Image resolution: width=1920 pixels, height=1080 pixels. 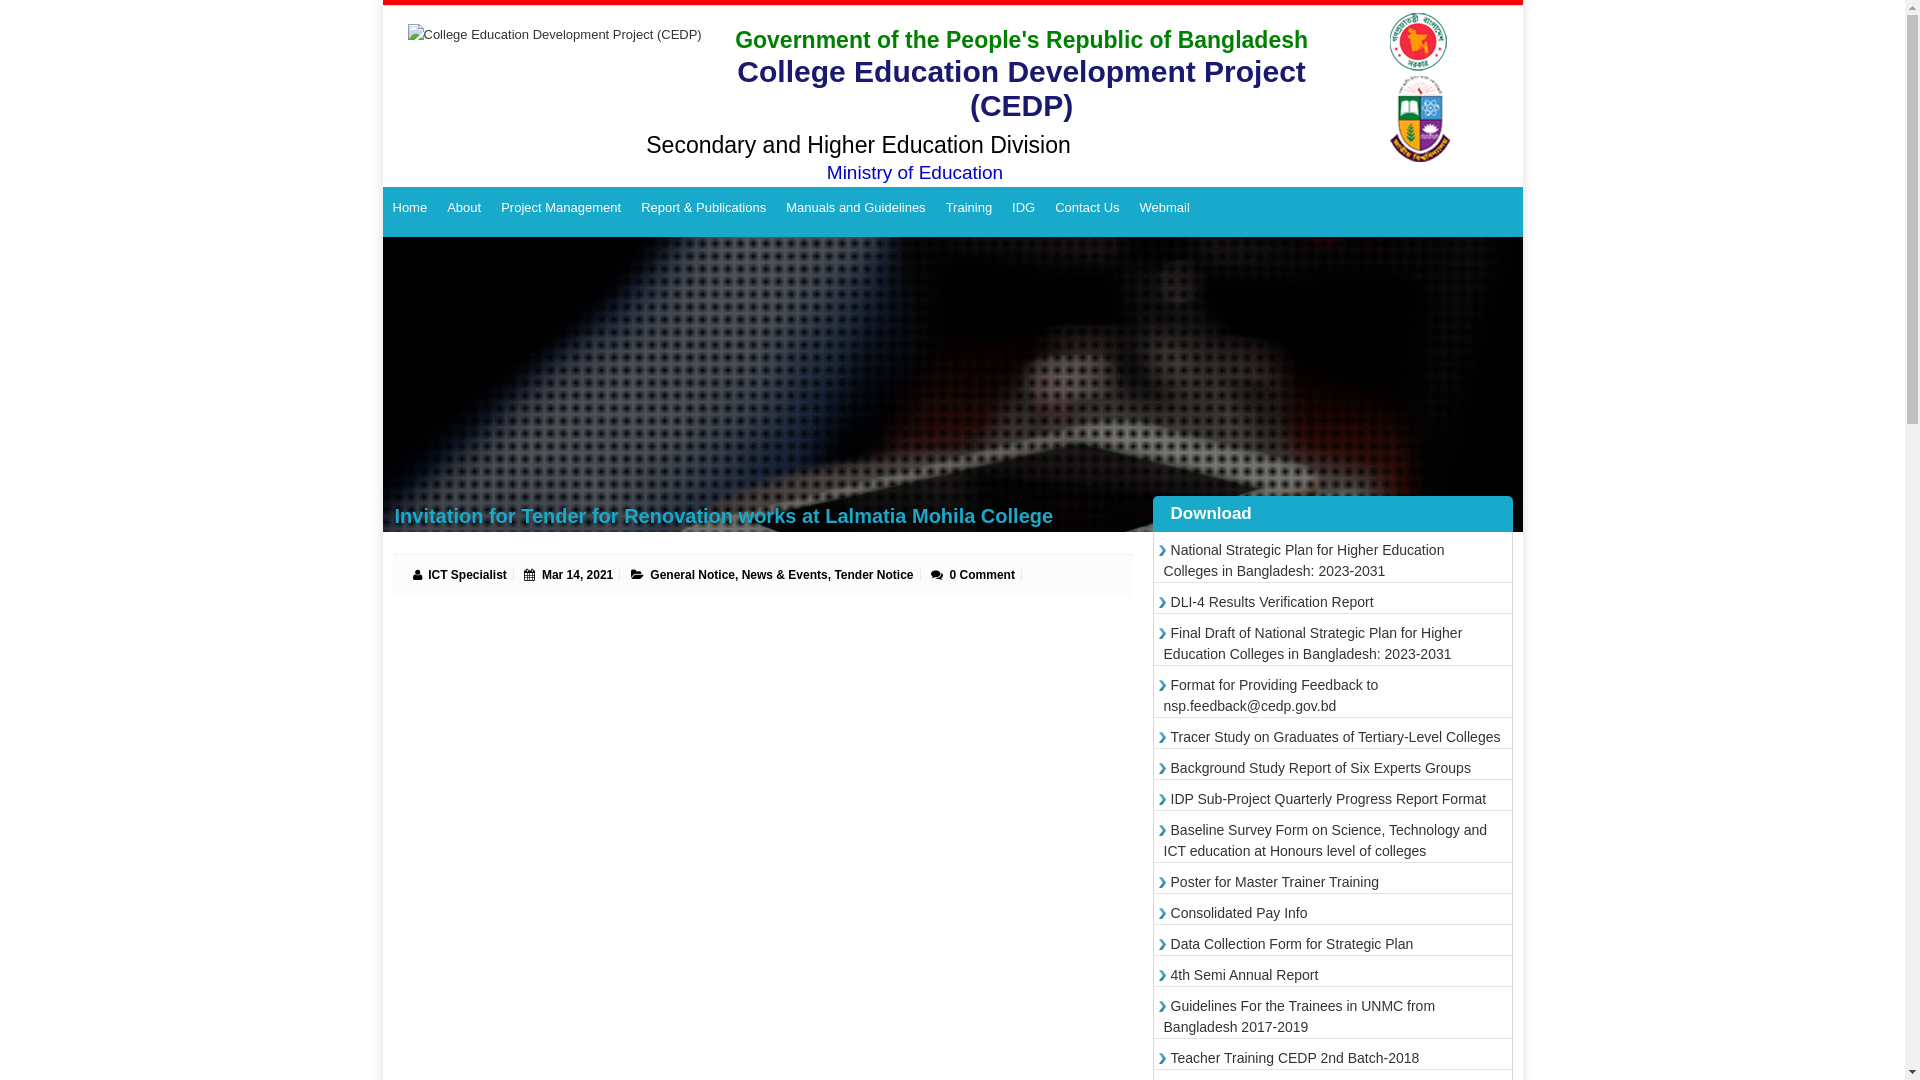 I want to click on Report & Publications, so click(x=704, y=208).